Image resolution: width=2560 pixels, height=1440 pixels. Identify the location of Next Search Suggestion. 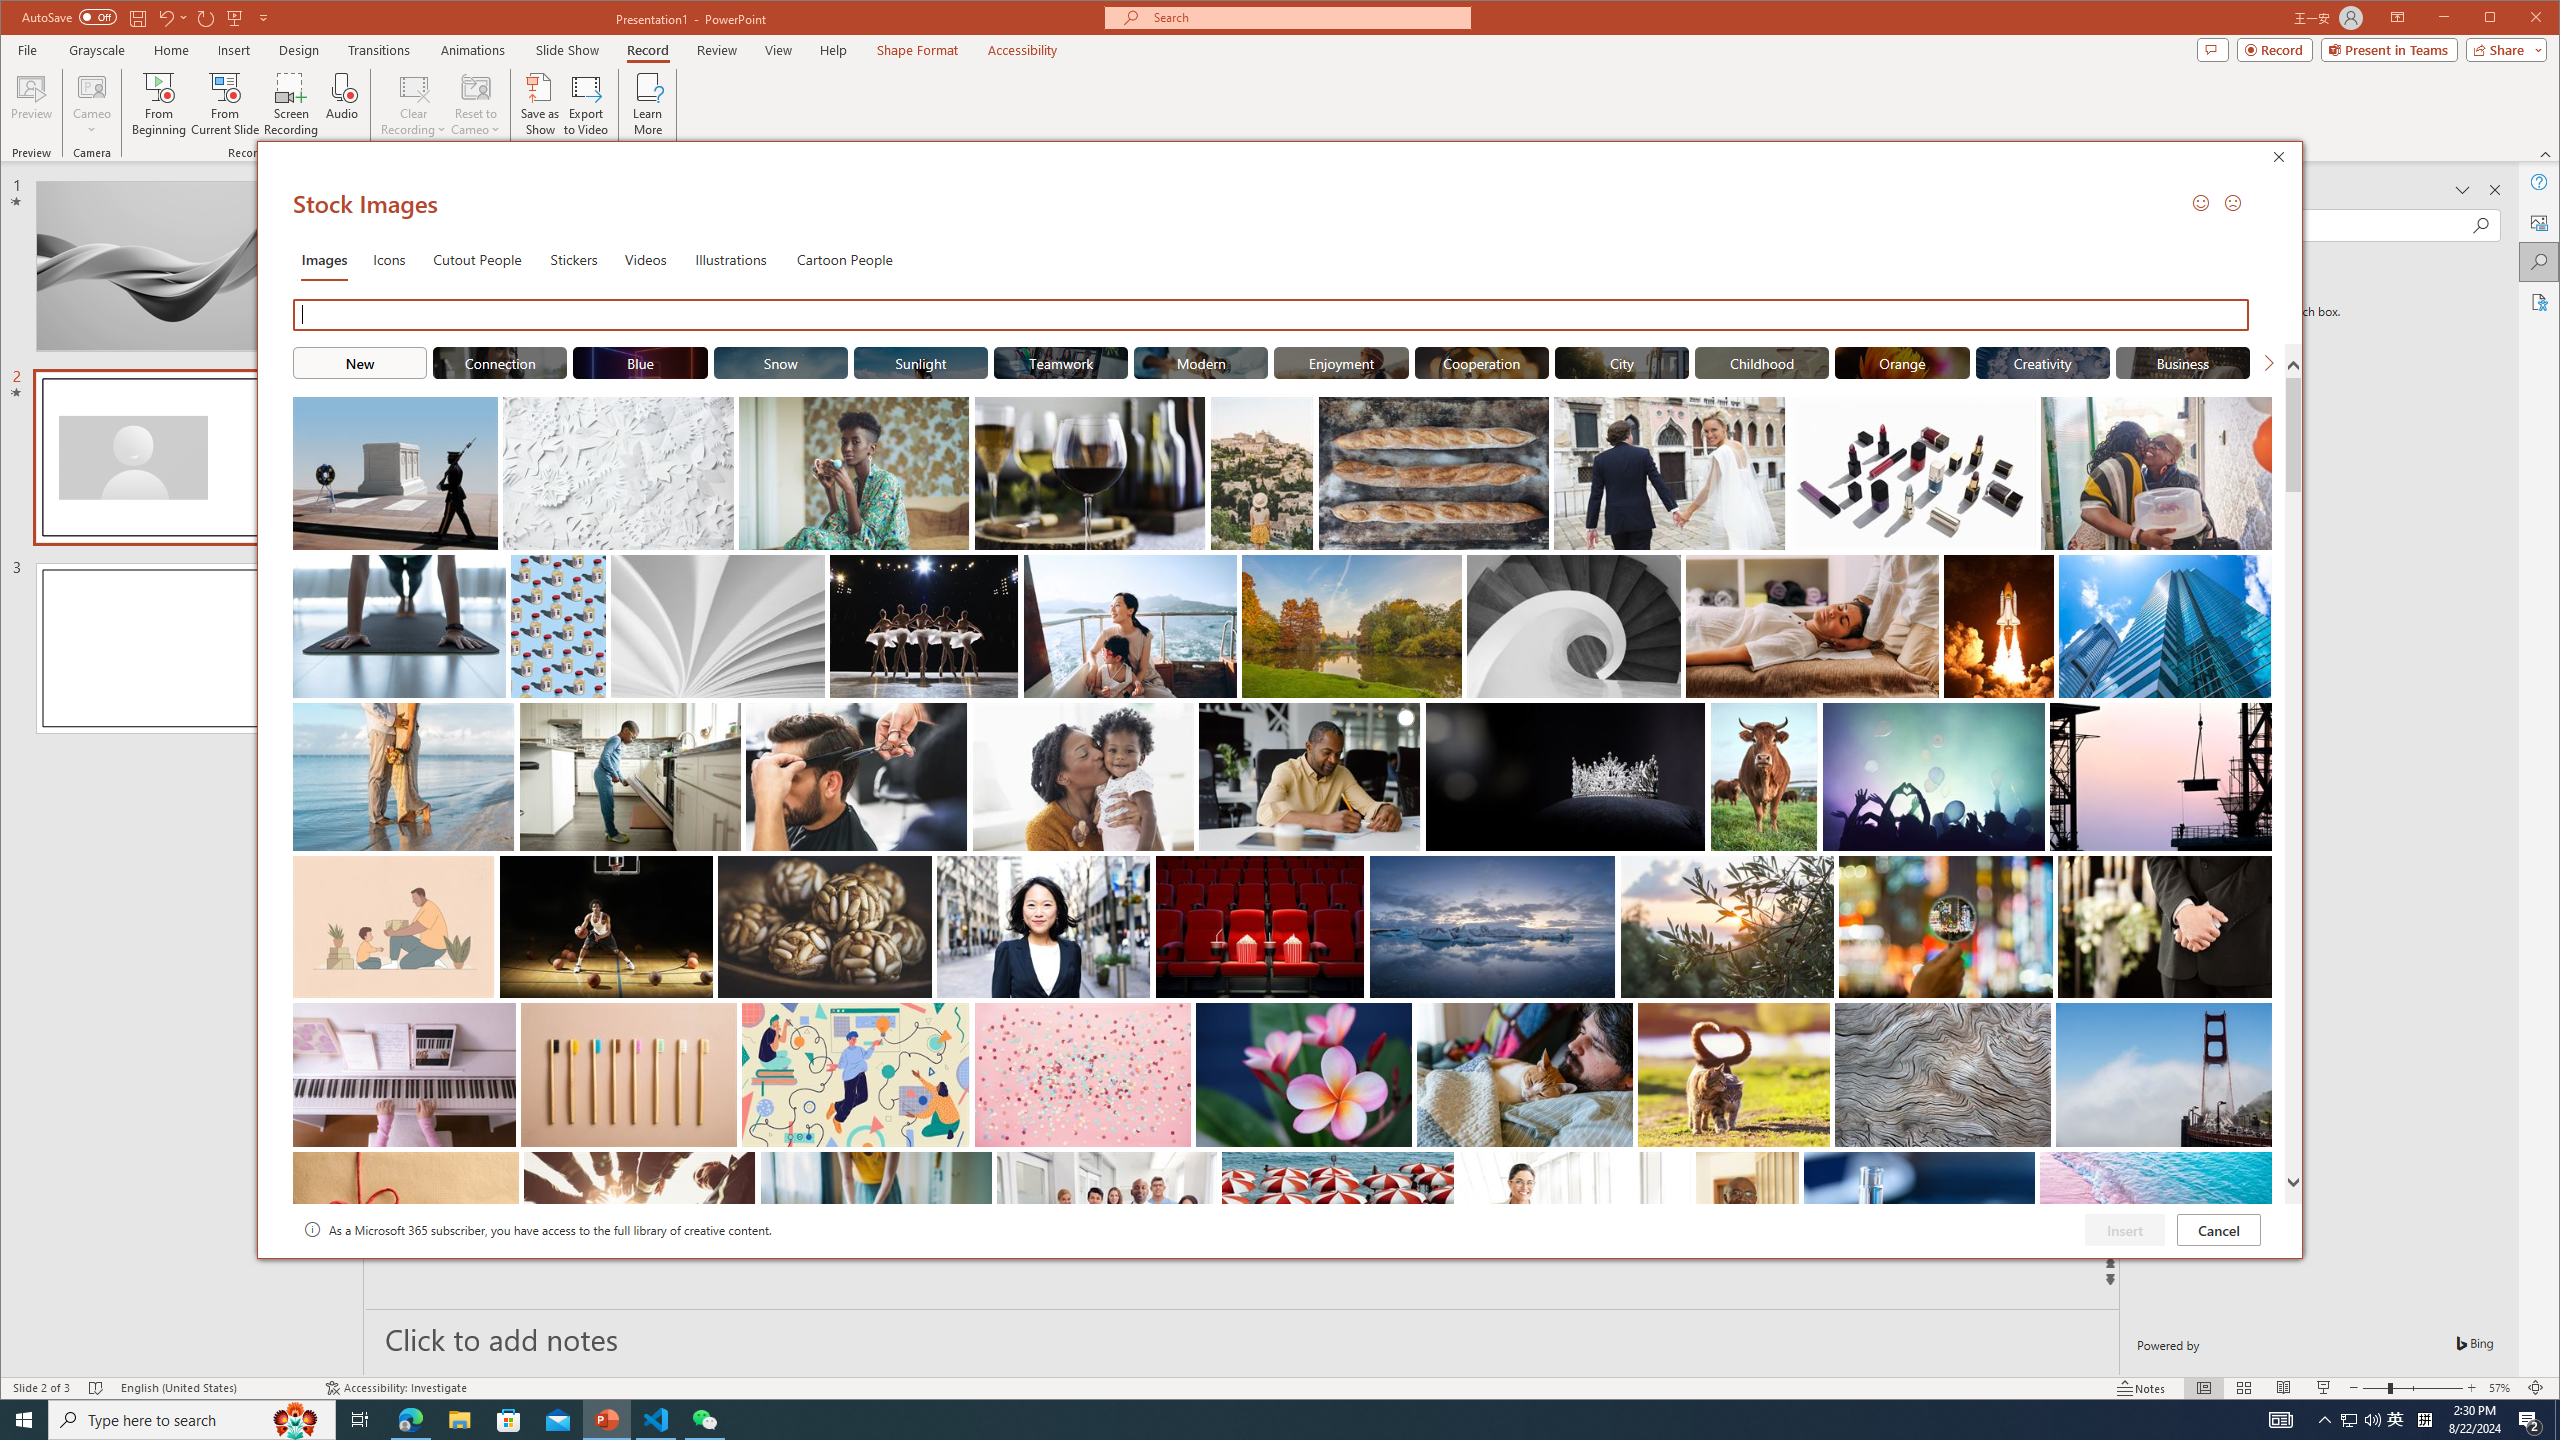
(2269, 362).